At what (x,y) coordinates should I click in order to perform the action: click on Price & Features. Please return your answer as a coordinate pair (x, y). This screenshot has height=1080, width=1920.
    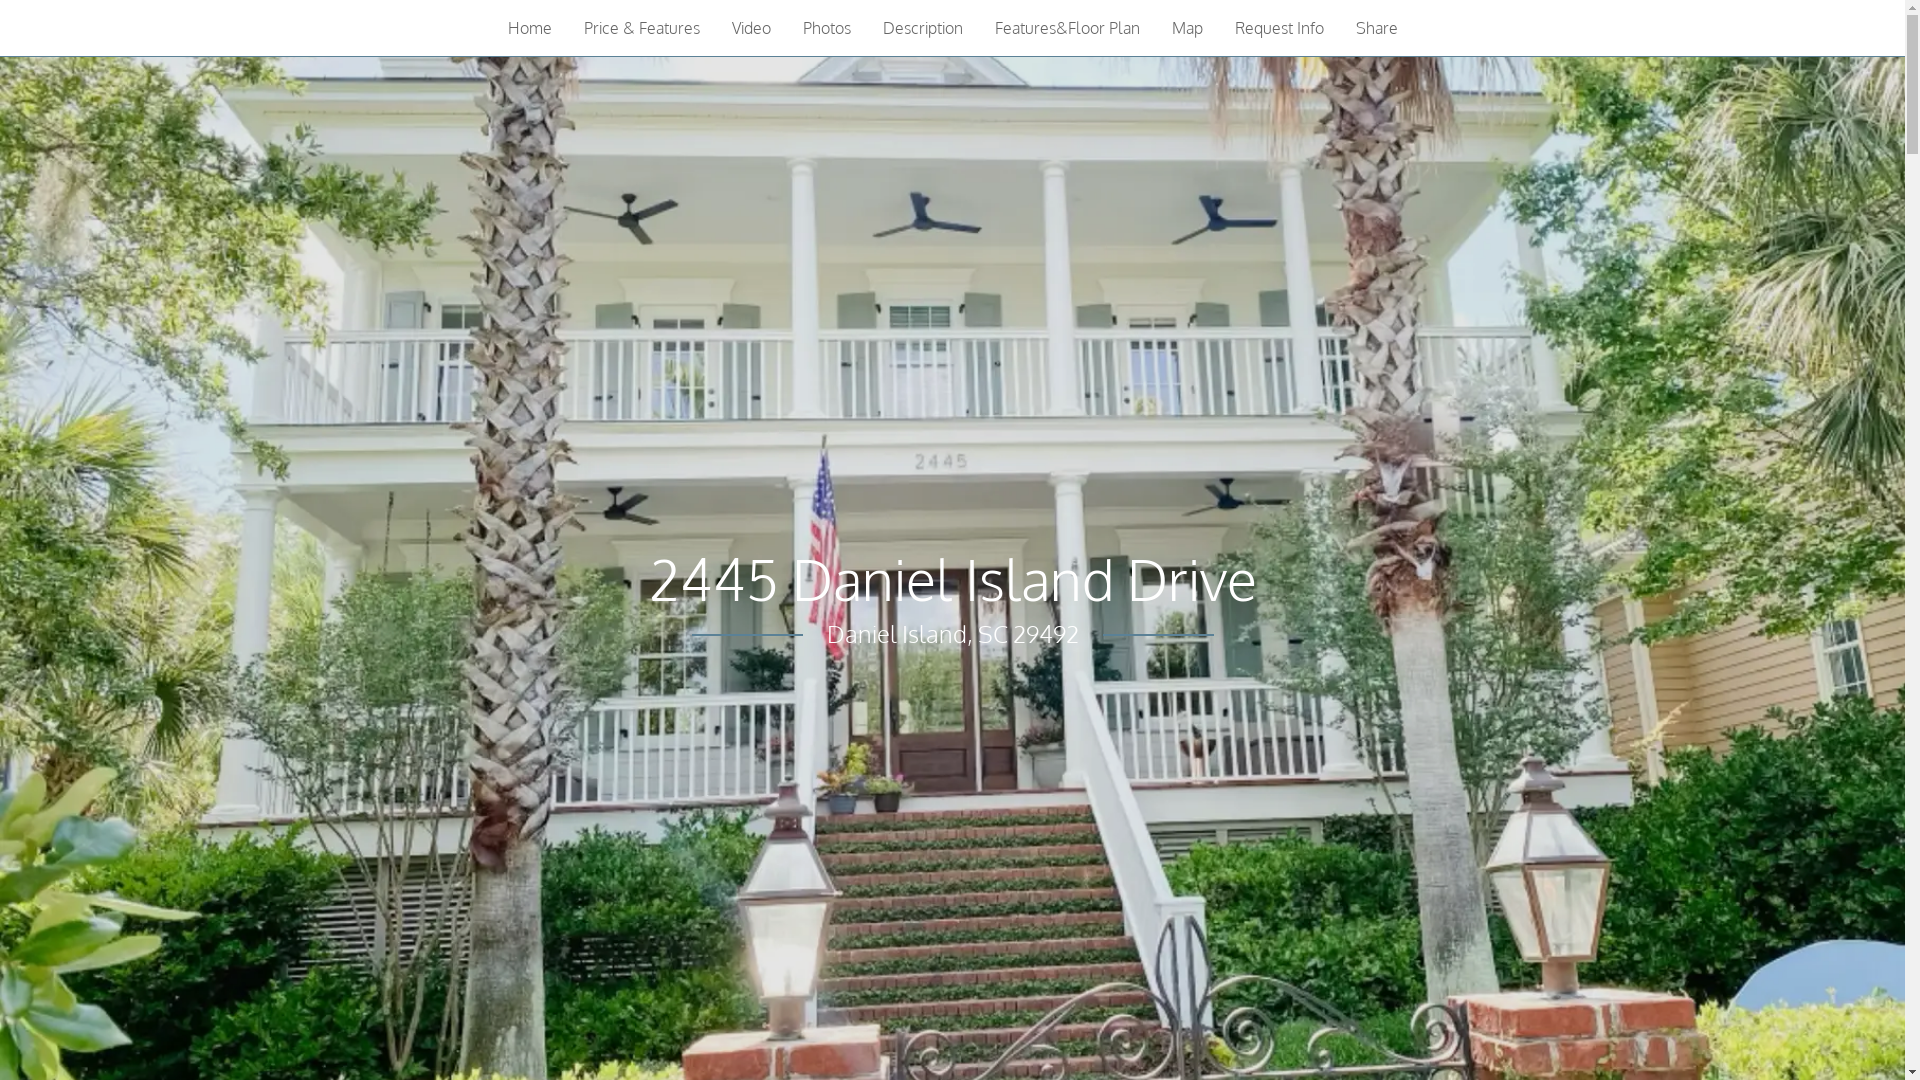
    Looking at the image, I should click on (642, 28).